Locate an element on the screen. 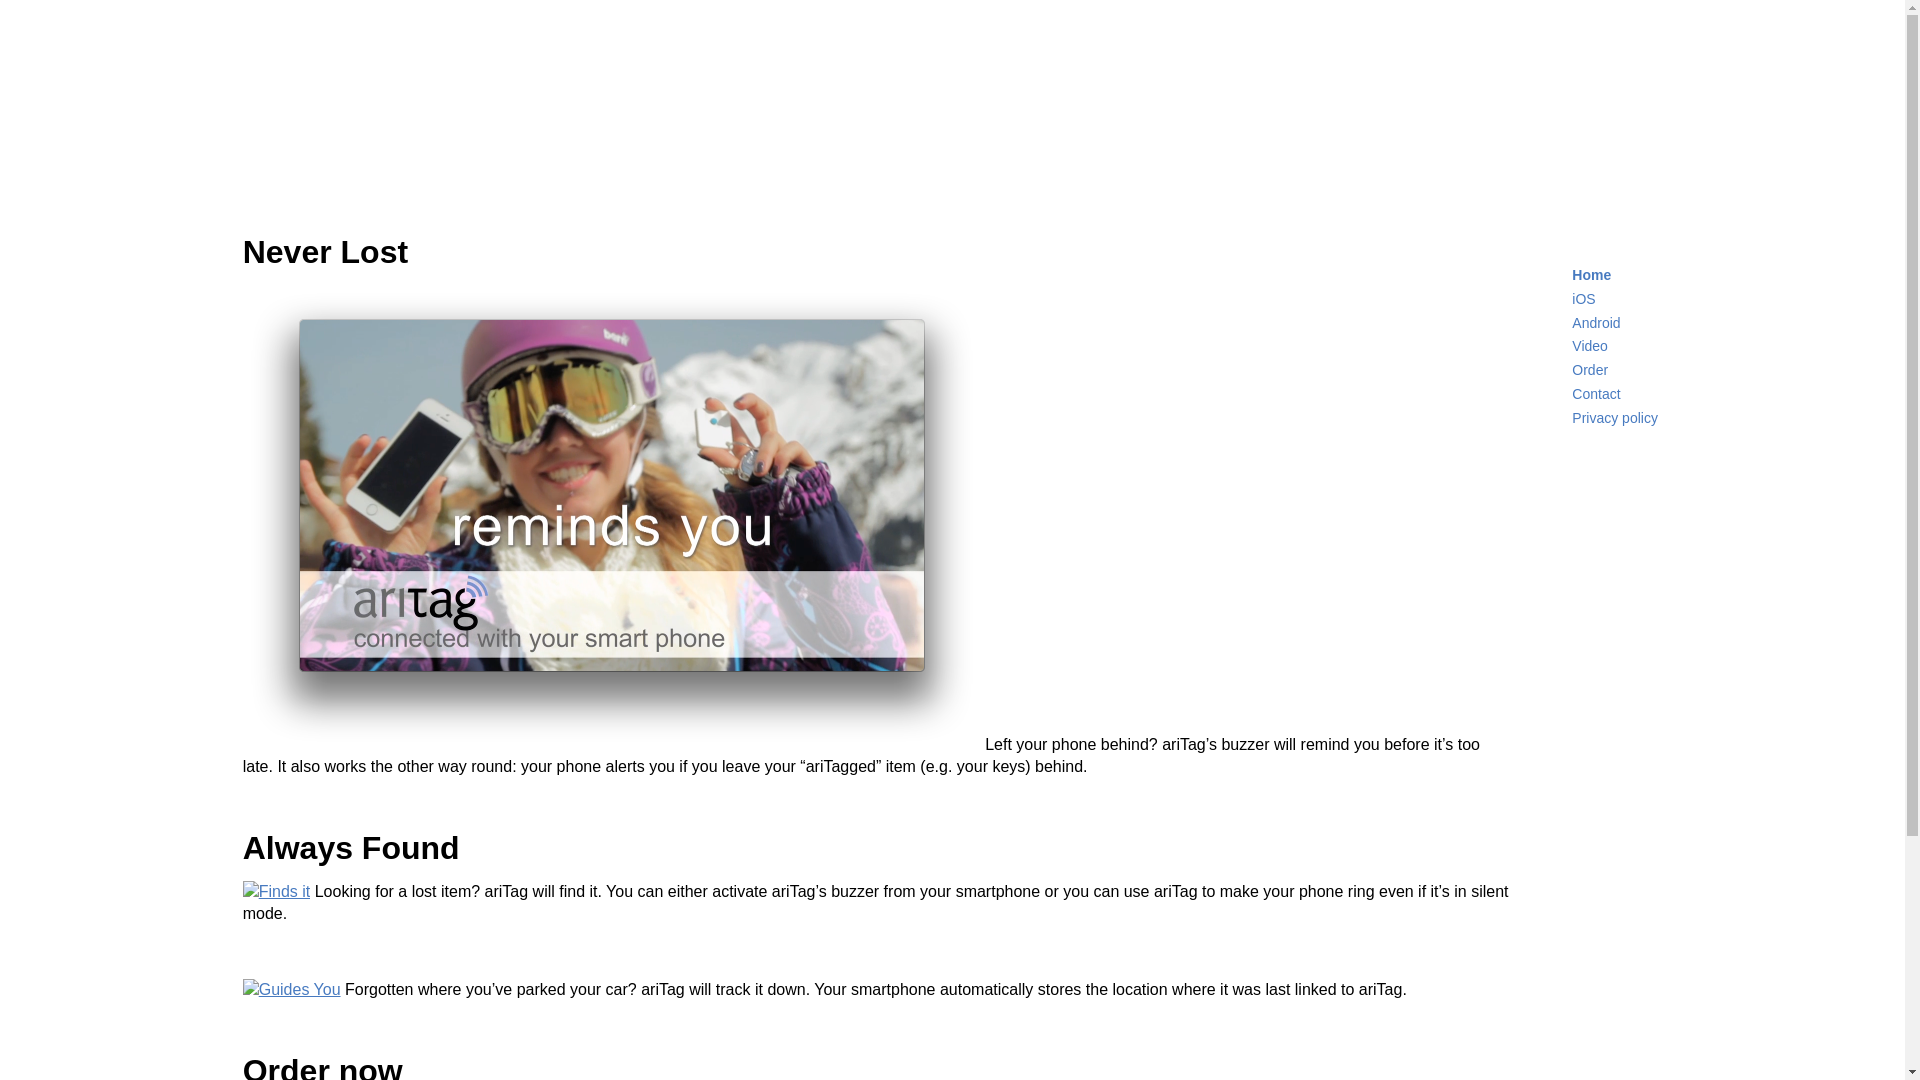  Home is located at coordinates (1592, 275).